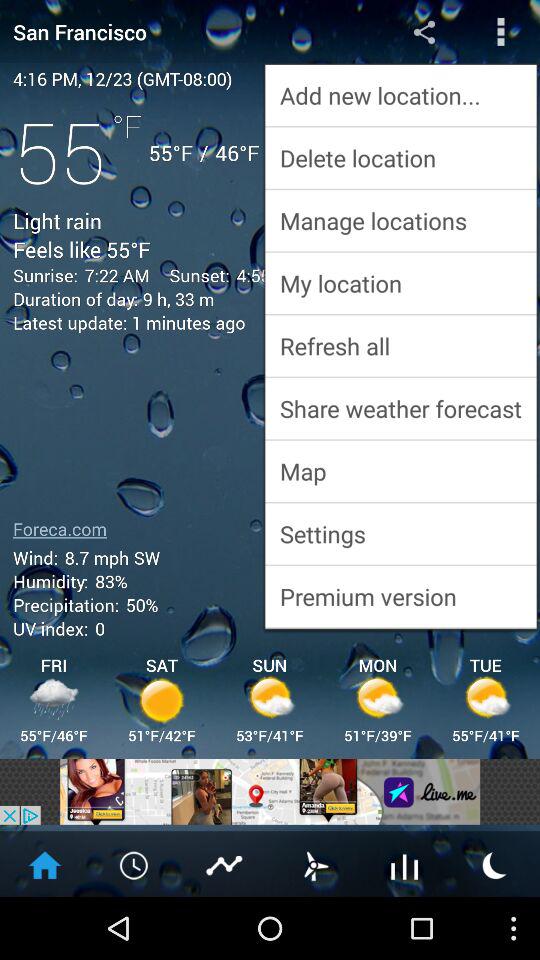  I want to click on swipe to settings app, so click(400, 534).